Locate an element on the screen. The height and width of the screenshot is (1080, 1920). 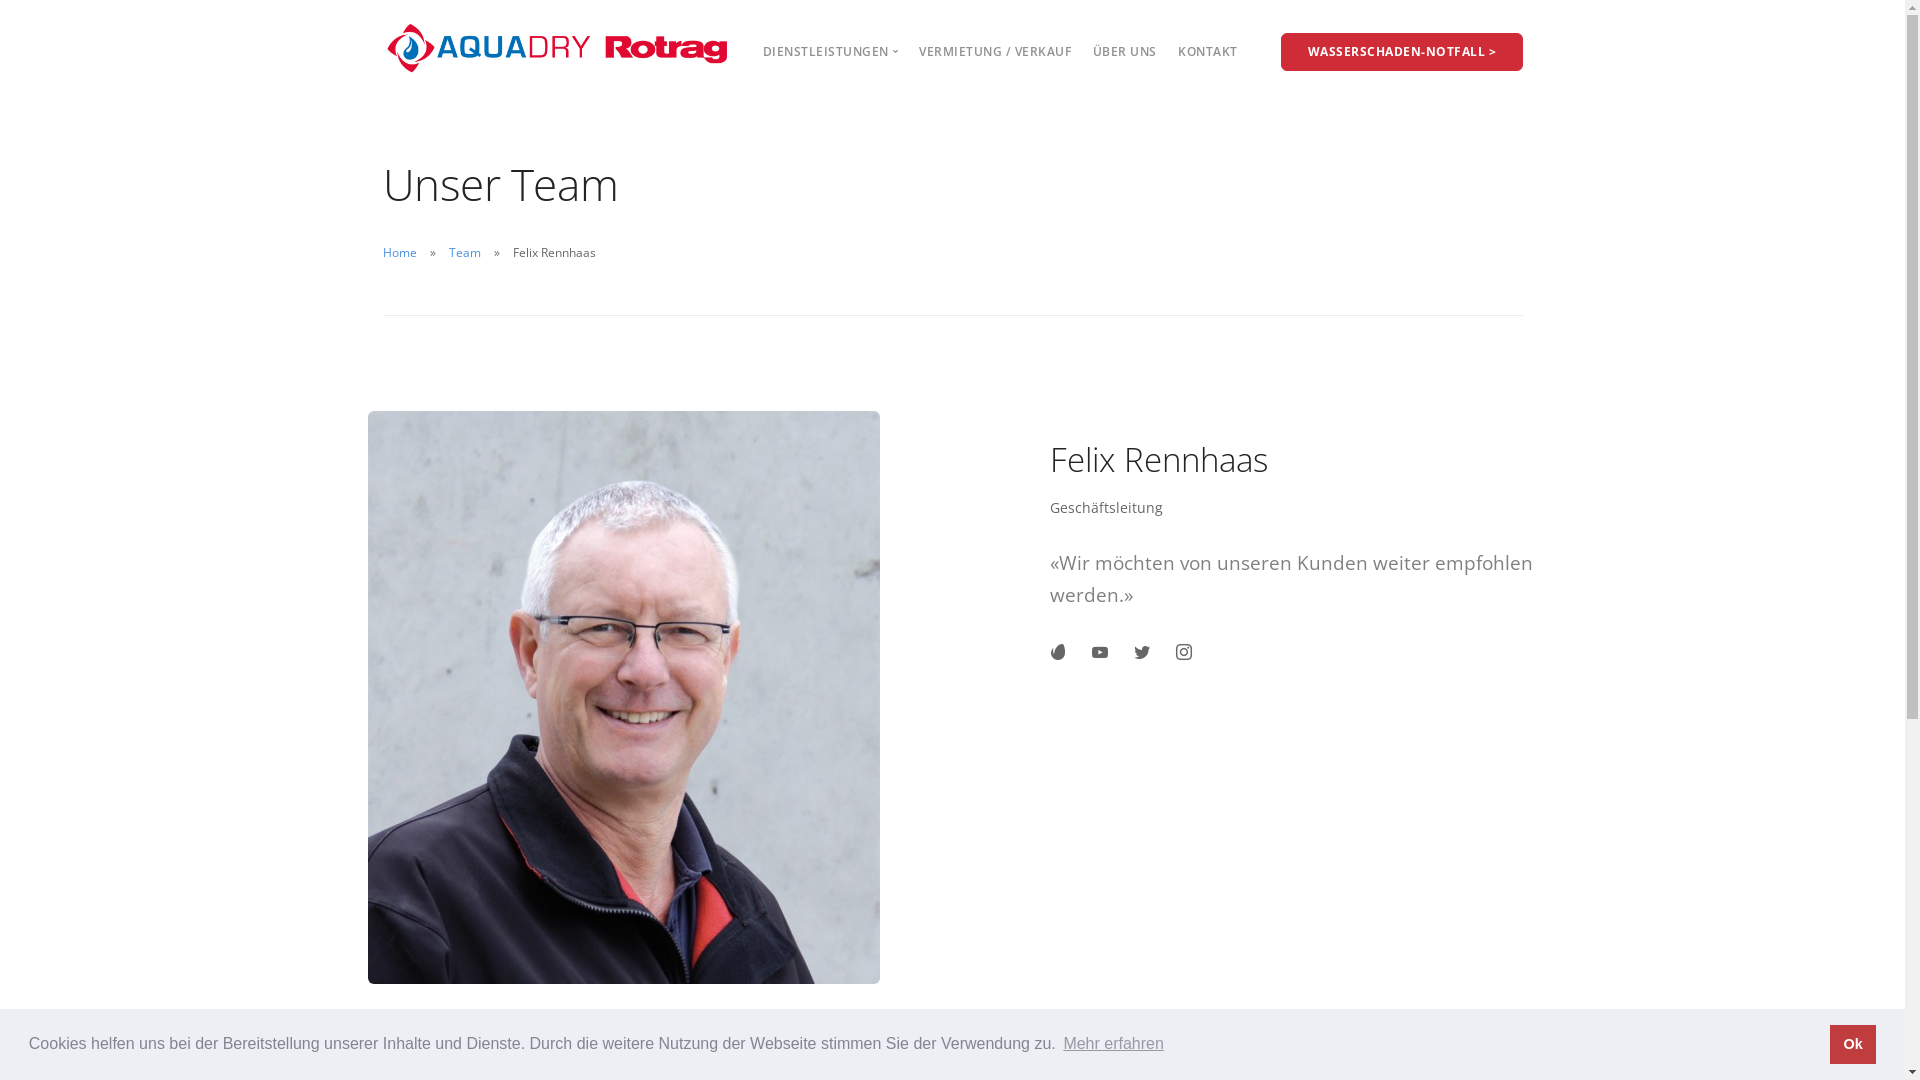
VERMIETUNG / VERKAUF is located at coordinates (995, 52).